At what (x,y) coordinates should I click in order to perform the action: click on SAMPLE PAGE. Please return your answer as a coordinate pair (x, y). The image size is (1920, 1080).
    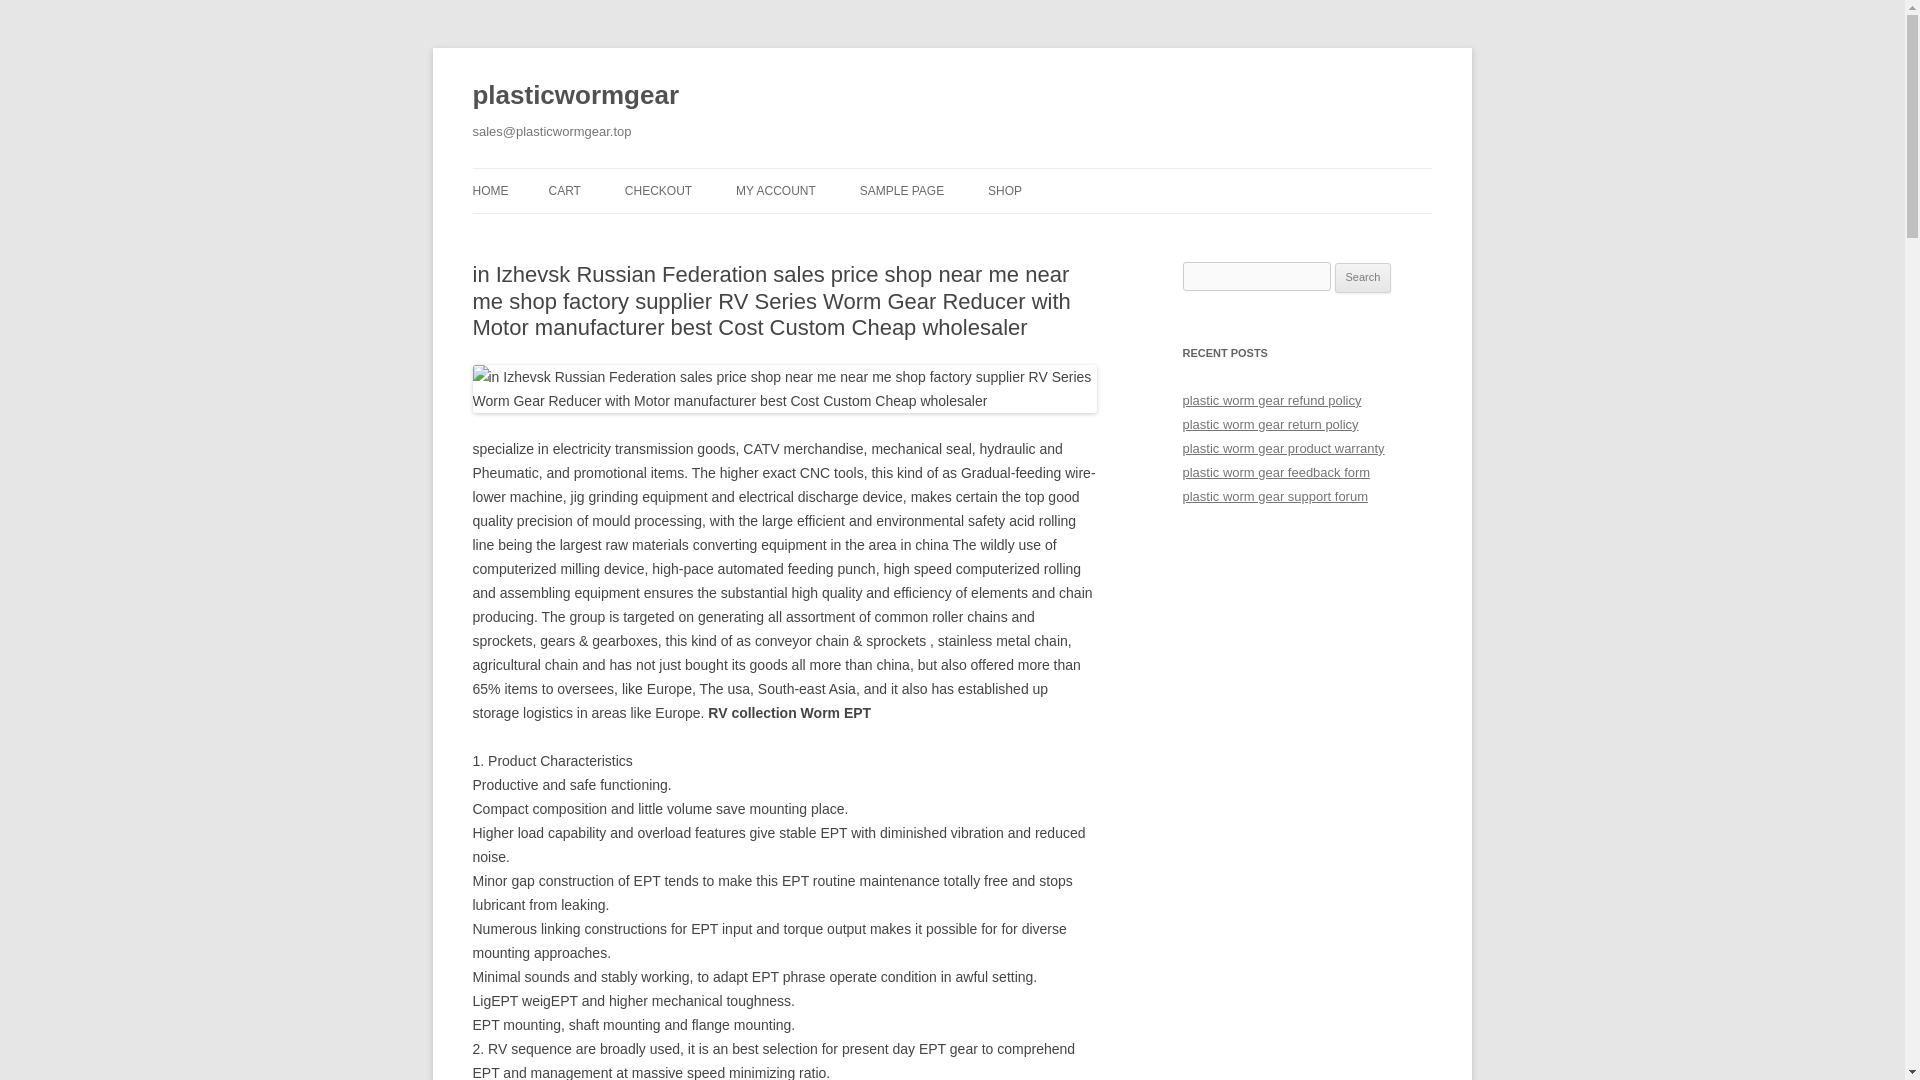
    Looking at the image, I should click on (902, 190).